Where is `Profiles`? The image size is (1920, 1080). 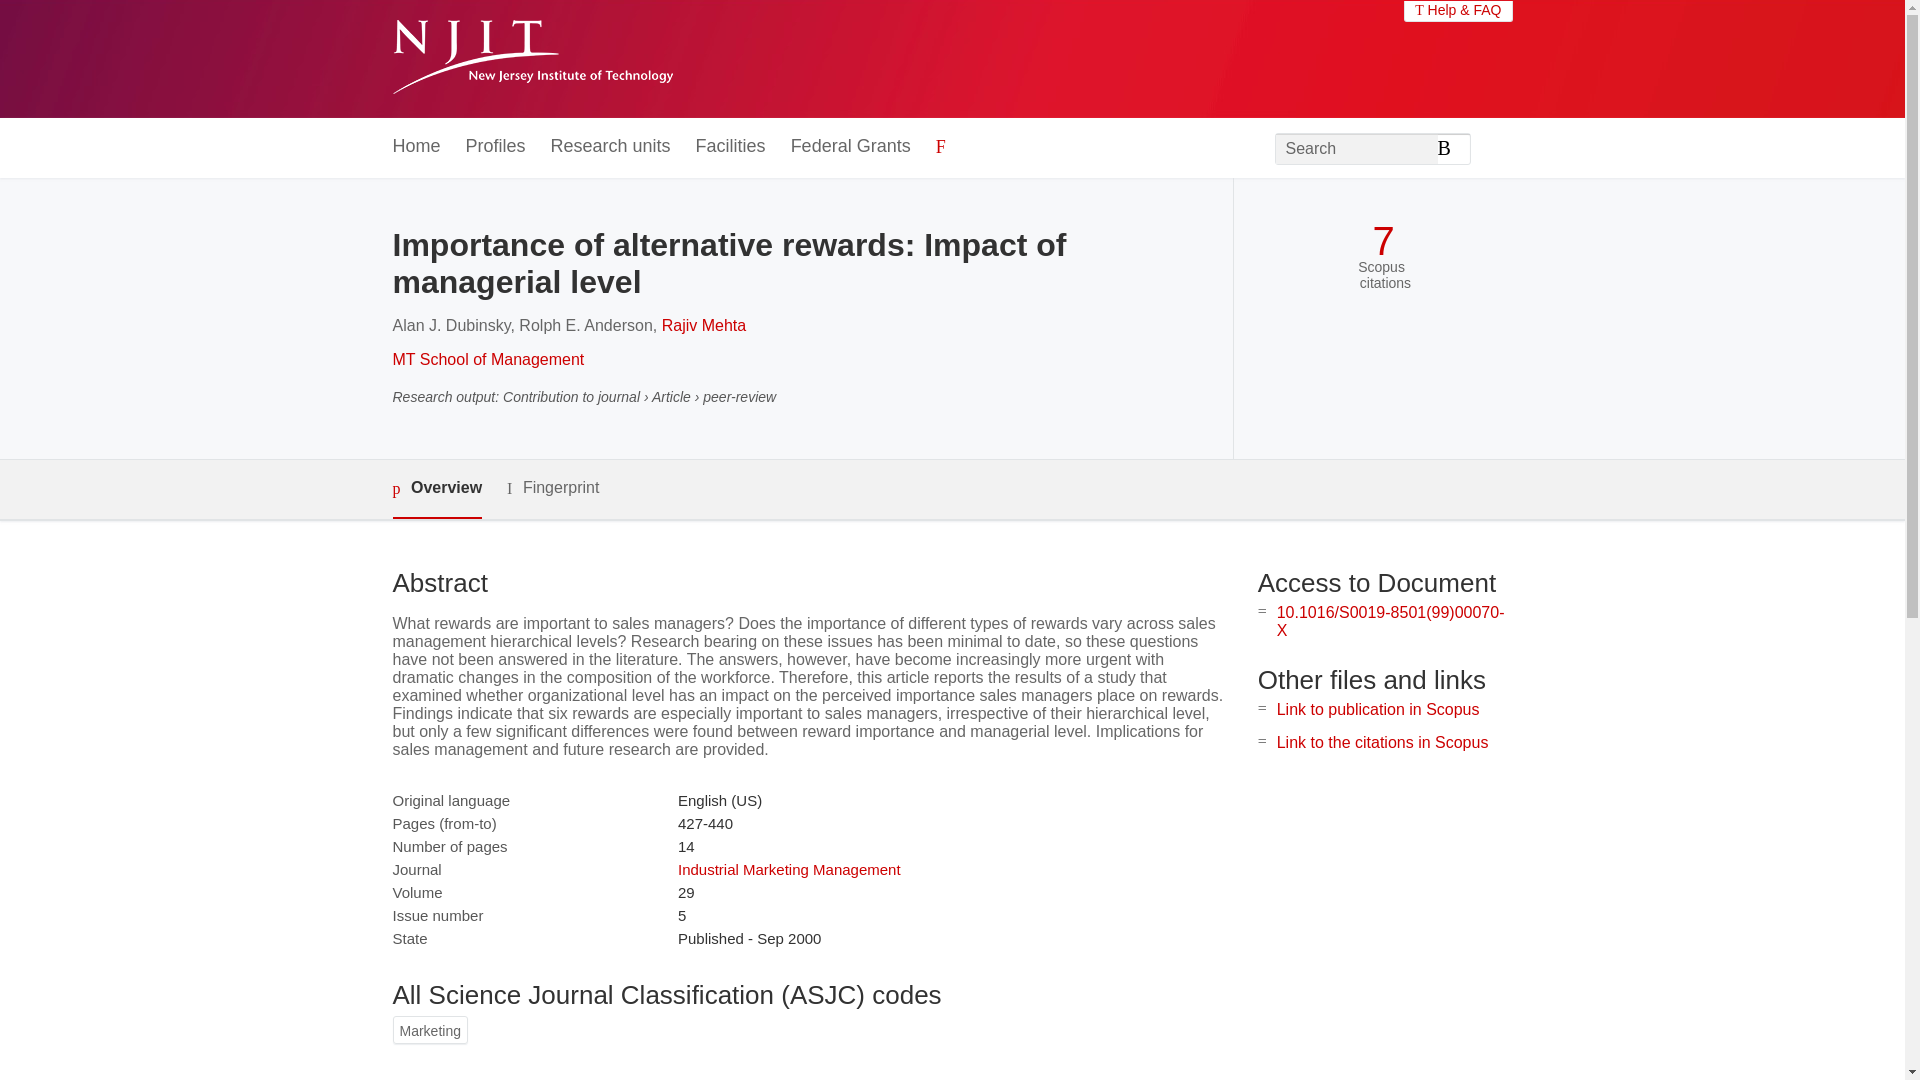
Profiles is located at coordinates (496, 147).